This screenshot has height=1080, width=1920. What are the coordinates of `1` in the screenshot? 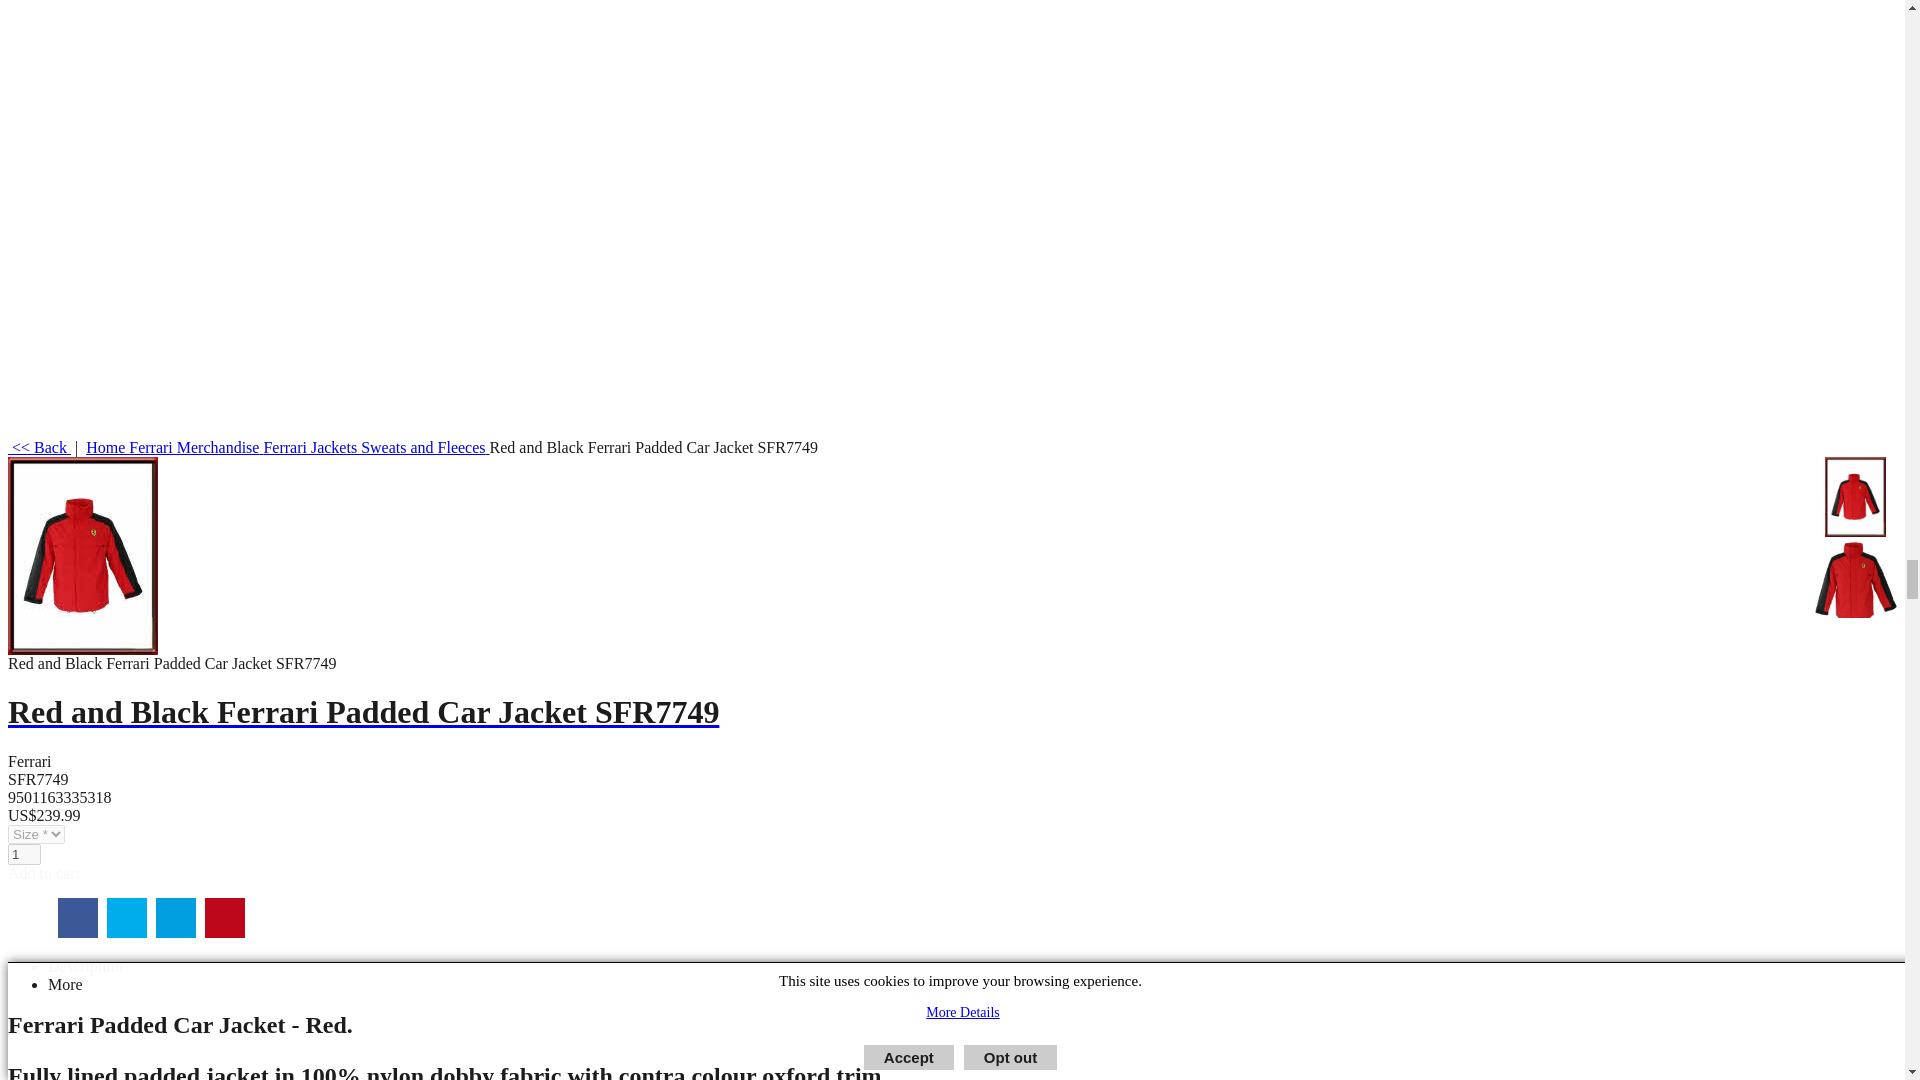 It's located at (24, 854).